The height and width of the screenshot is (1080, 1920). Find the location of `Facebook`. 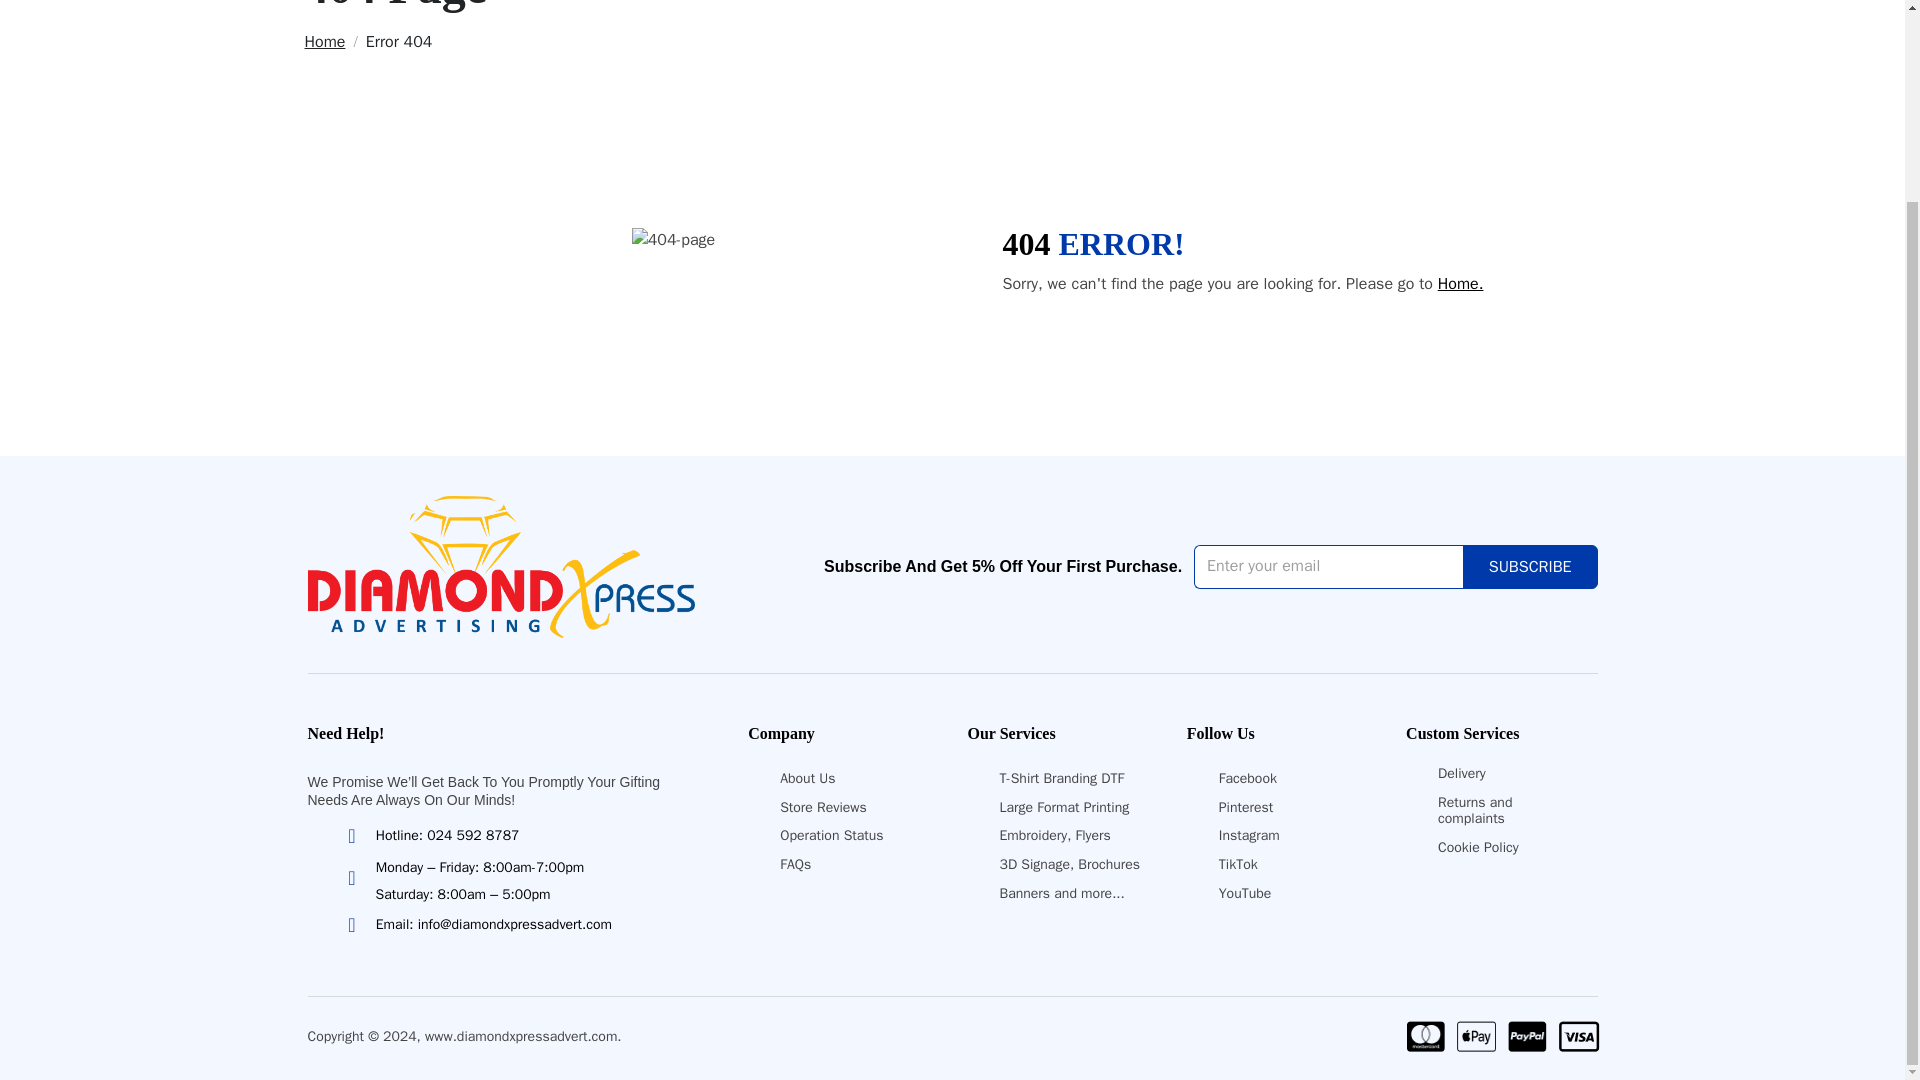

Facebook is located at coordinates (1248, 778).